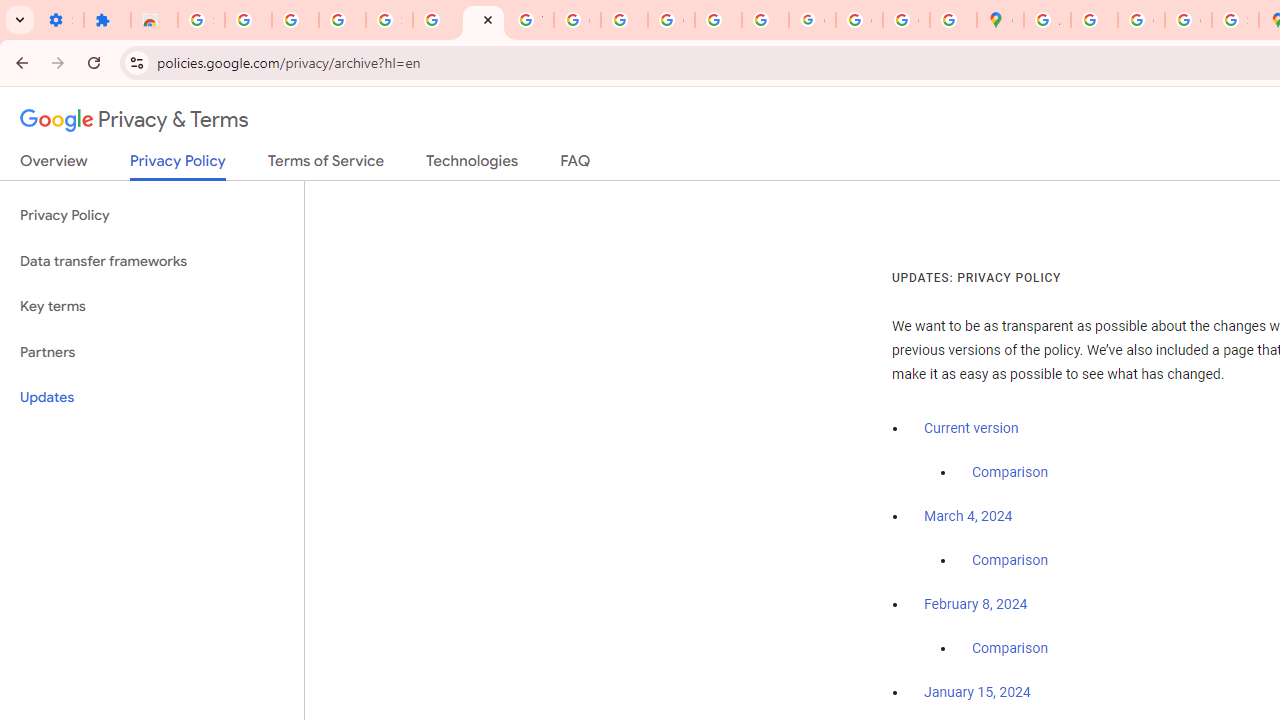 The image size is (1280, 720). What do you see at coordinates (977, 693) in the screenshot?
I see `January 15, 2024` at bounding box center [977, 693].